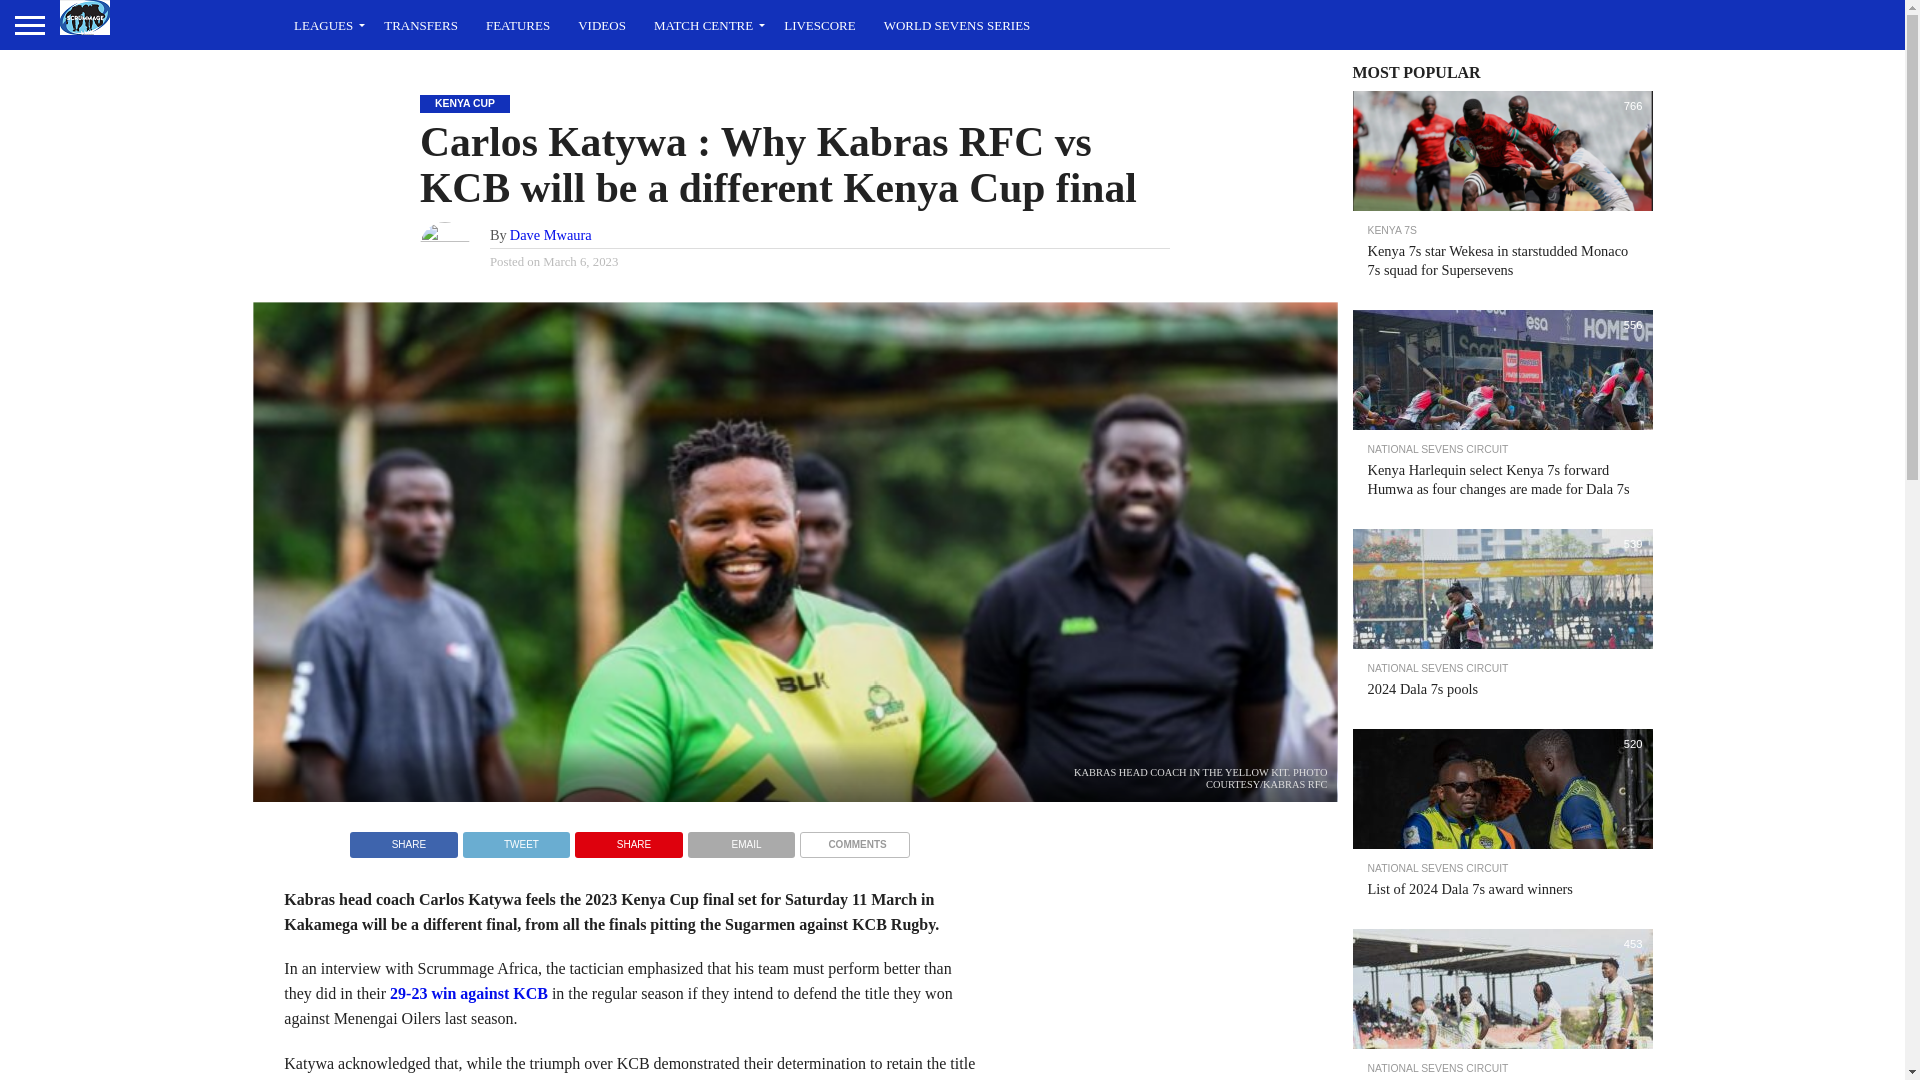  Describe the element at coordinates (956, 24) in the screenshot. I see `WORLD SEVENS SERIES` at that location.